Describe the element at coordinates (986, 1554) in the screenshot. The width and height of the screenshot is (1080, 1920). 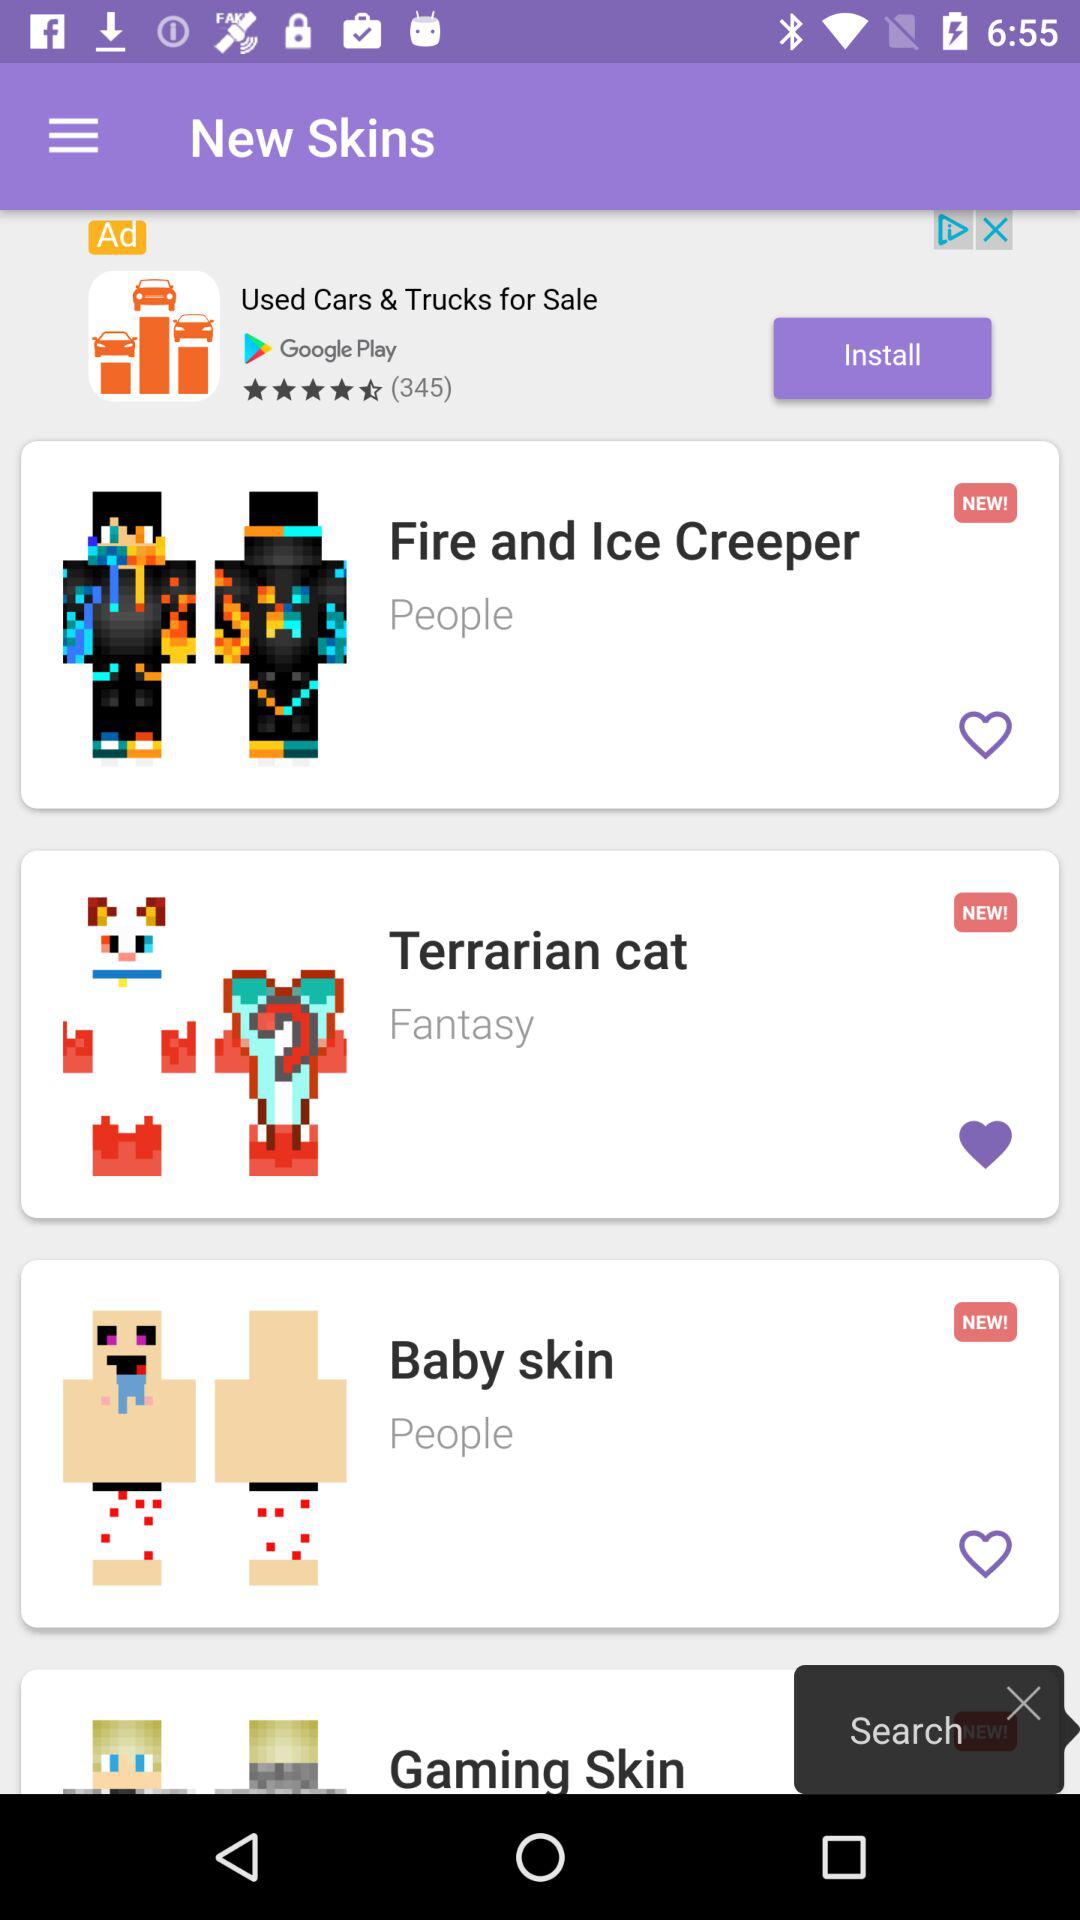
I see `like button` at that location.